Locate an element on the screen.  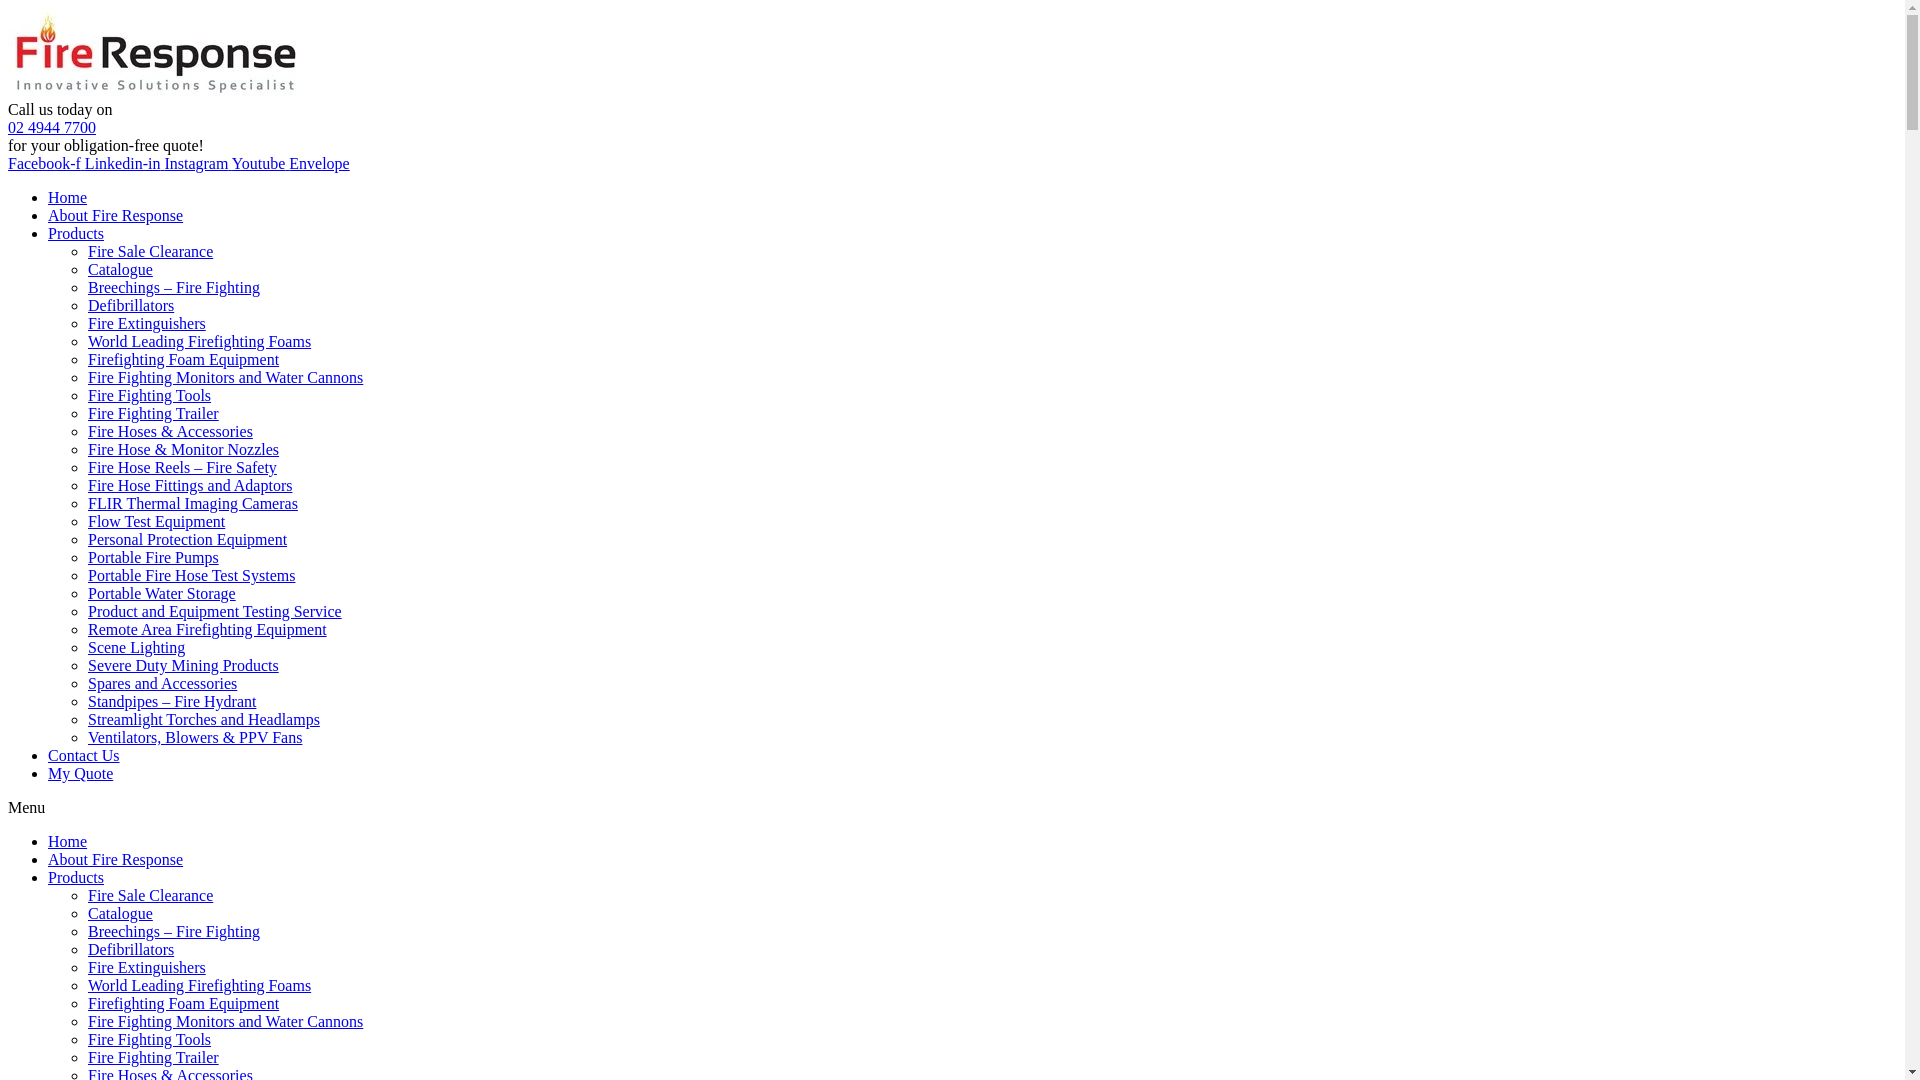
Linkedin-in is located at coordinates (125, 164).